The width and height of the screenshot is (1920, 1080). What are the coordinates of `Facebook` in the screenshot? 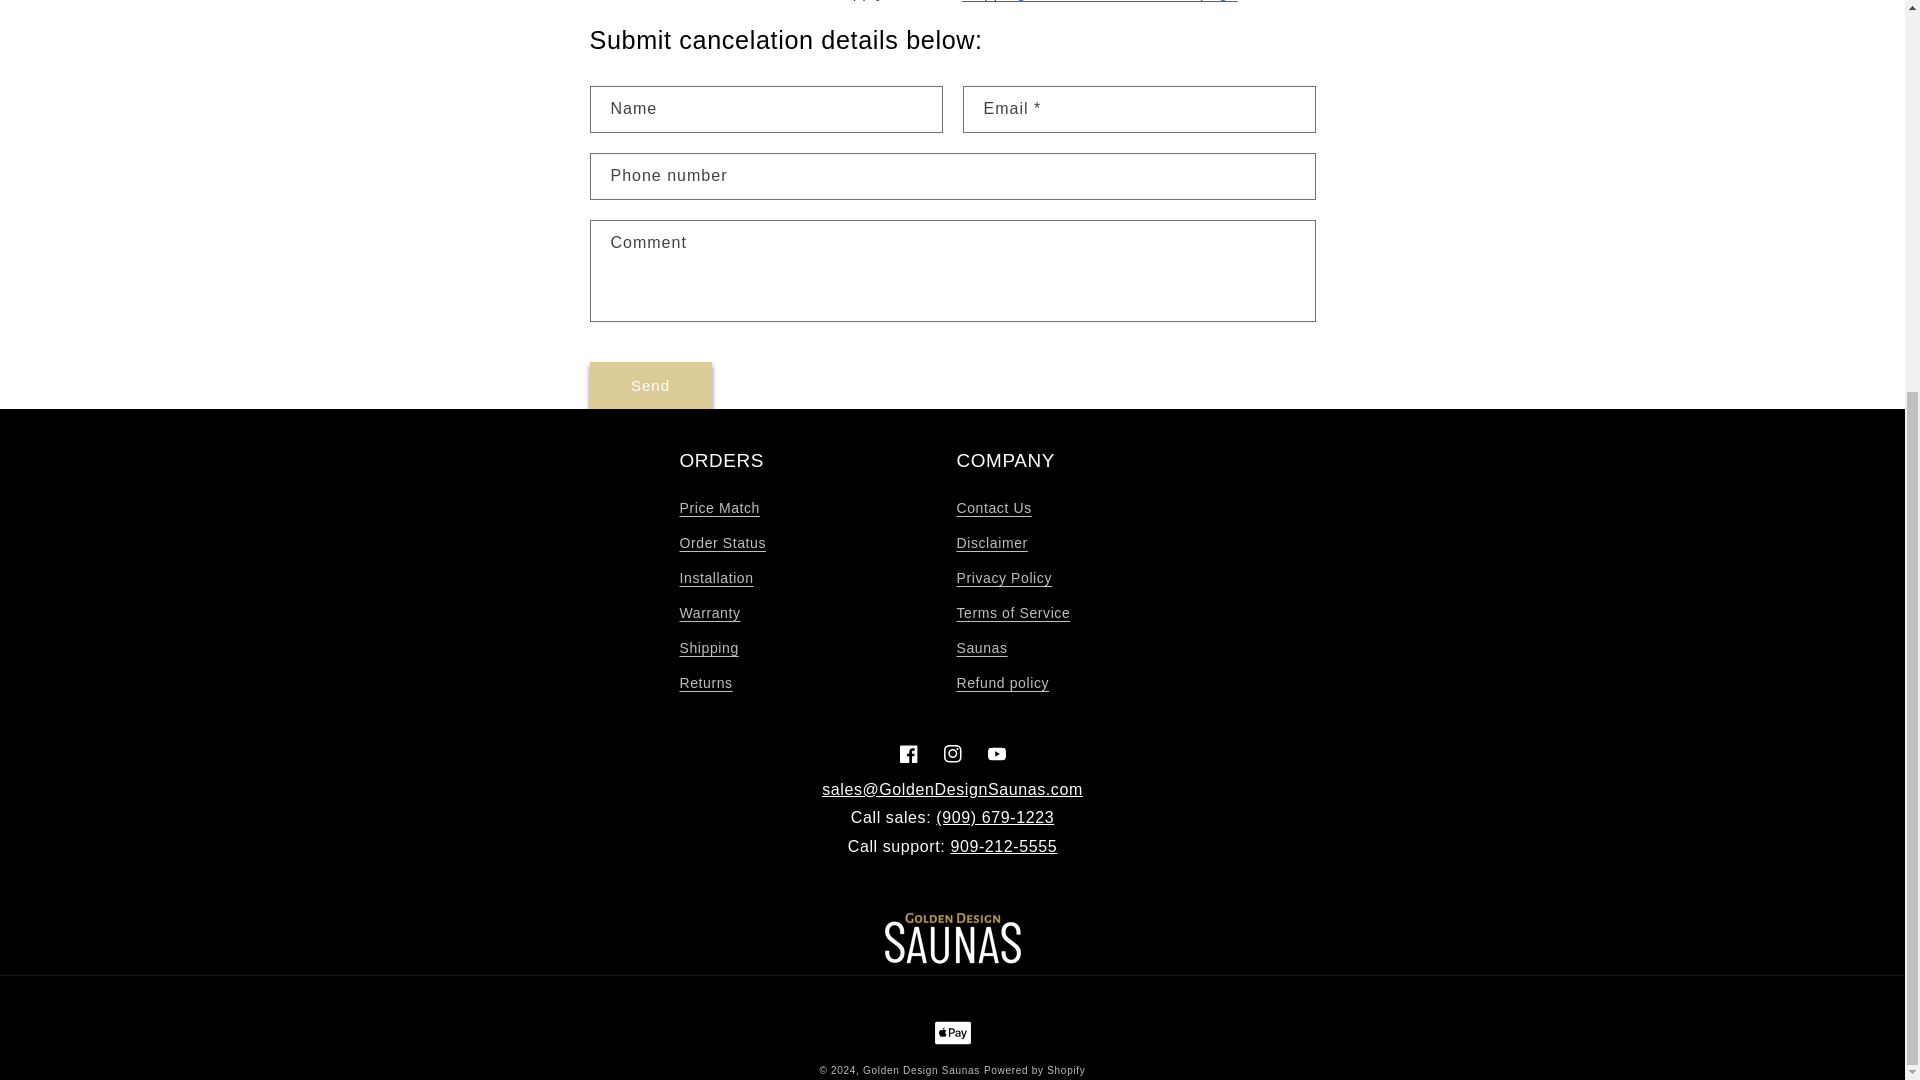 It's located at (907, 754).